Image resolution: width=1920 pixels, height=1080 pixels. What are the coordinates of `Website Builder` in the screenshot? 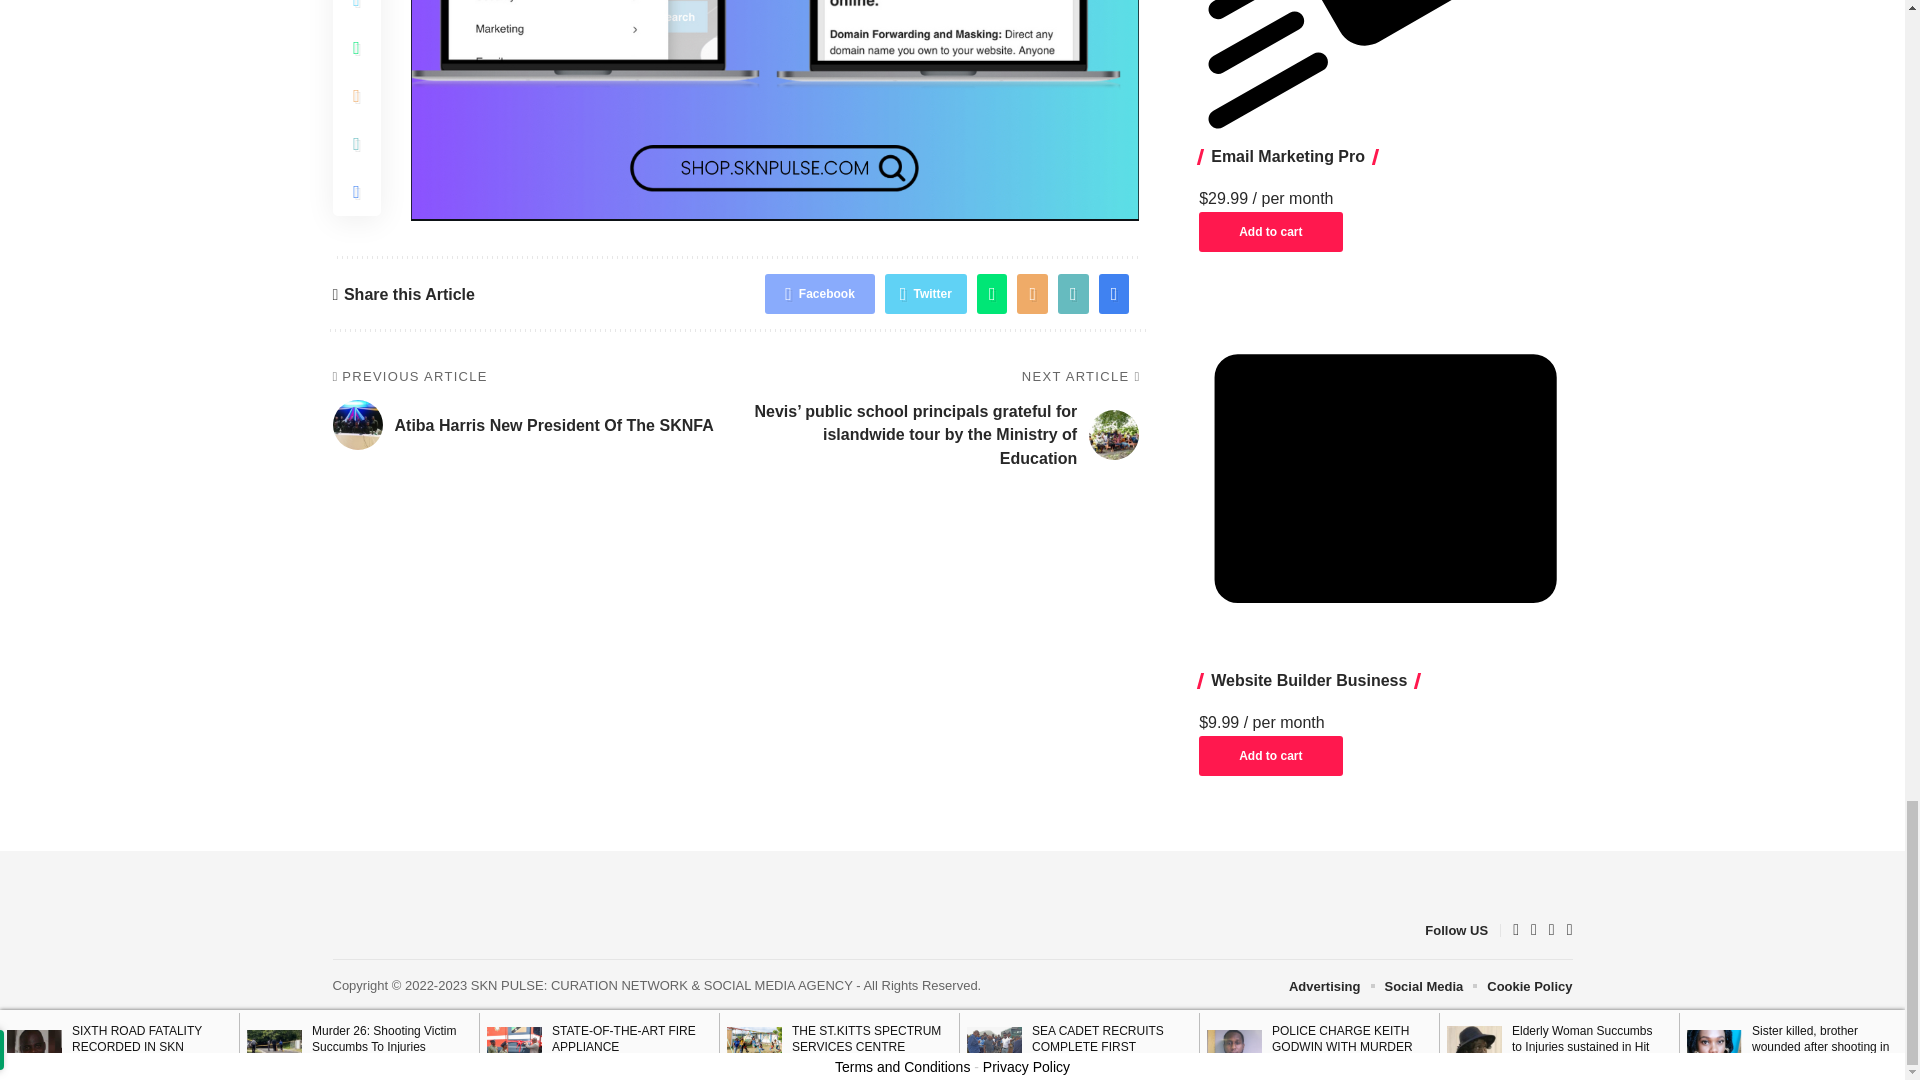 It's located at (1385, 478).